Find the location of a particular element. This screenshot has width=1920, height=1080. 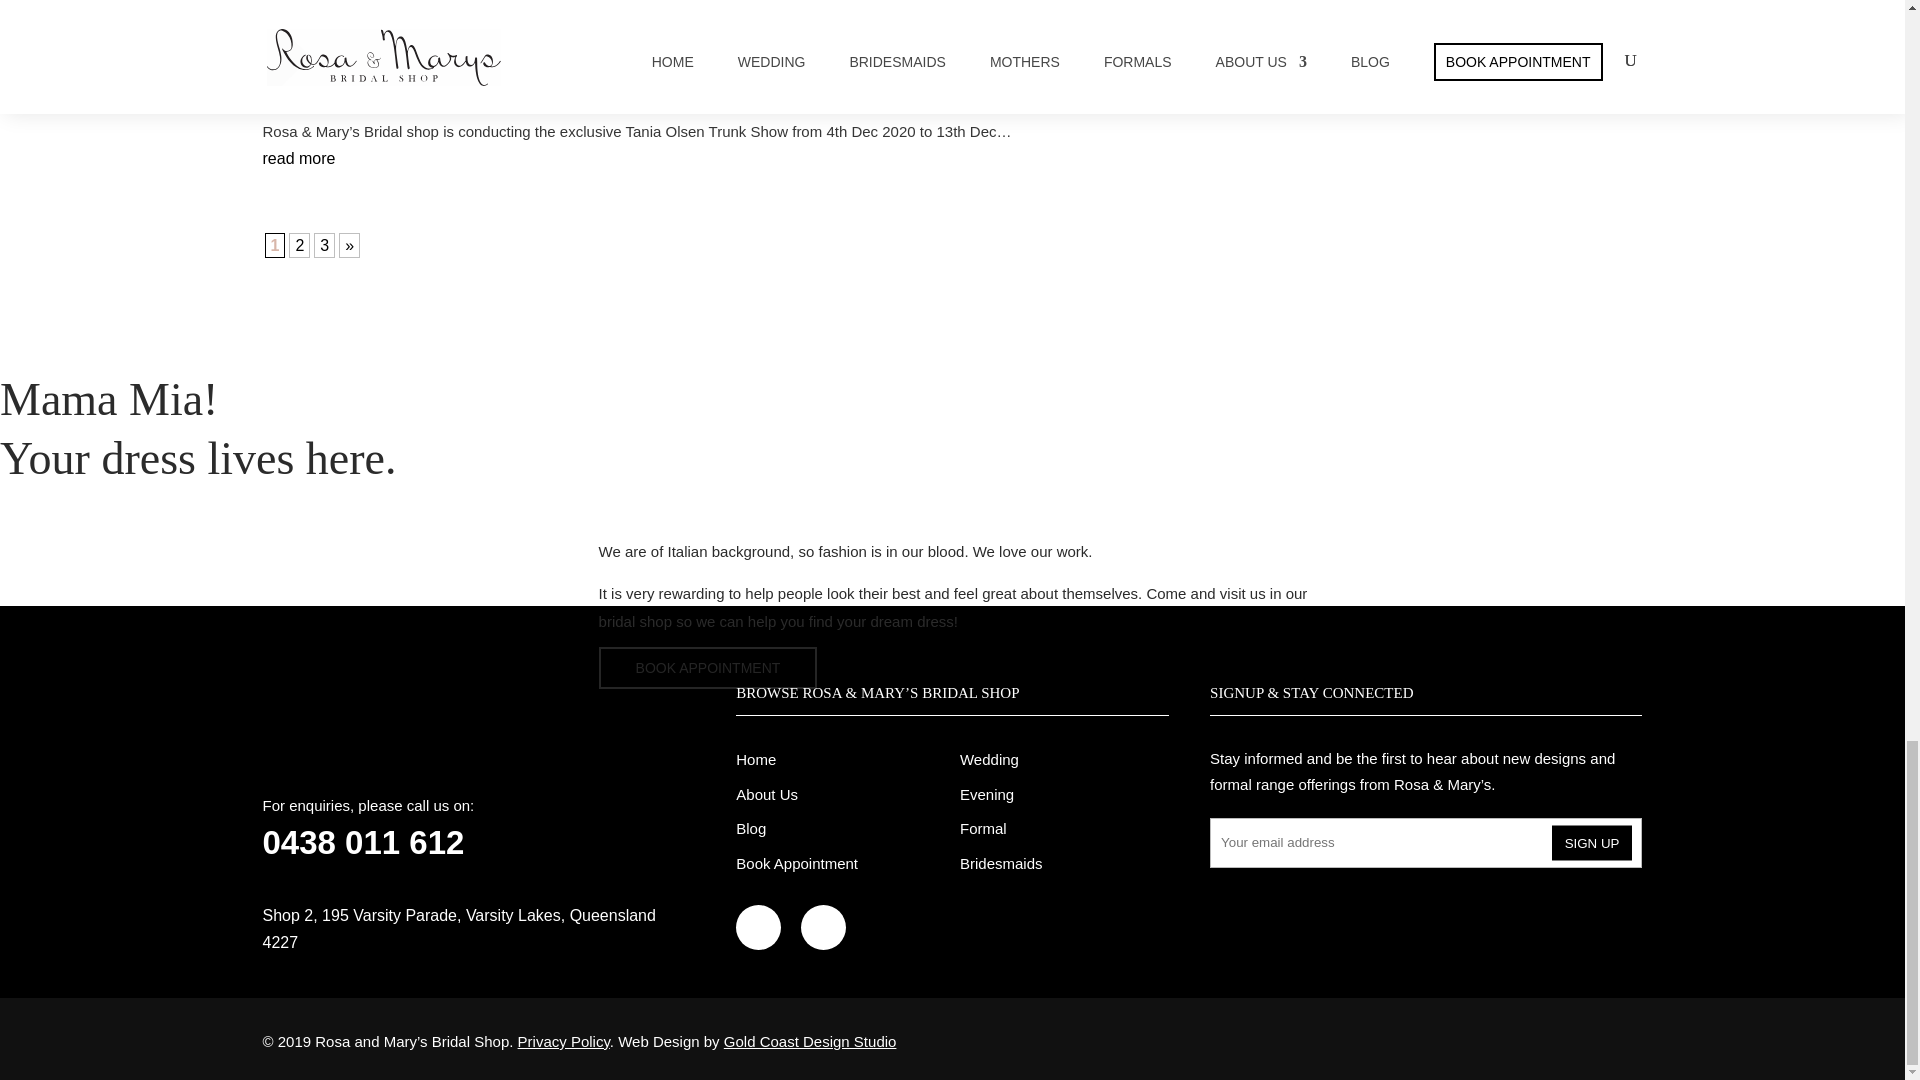

Book Appointment is located at coordinates (796, 863).